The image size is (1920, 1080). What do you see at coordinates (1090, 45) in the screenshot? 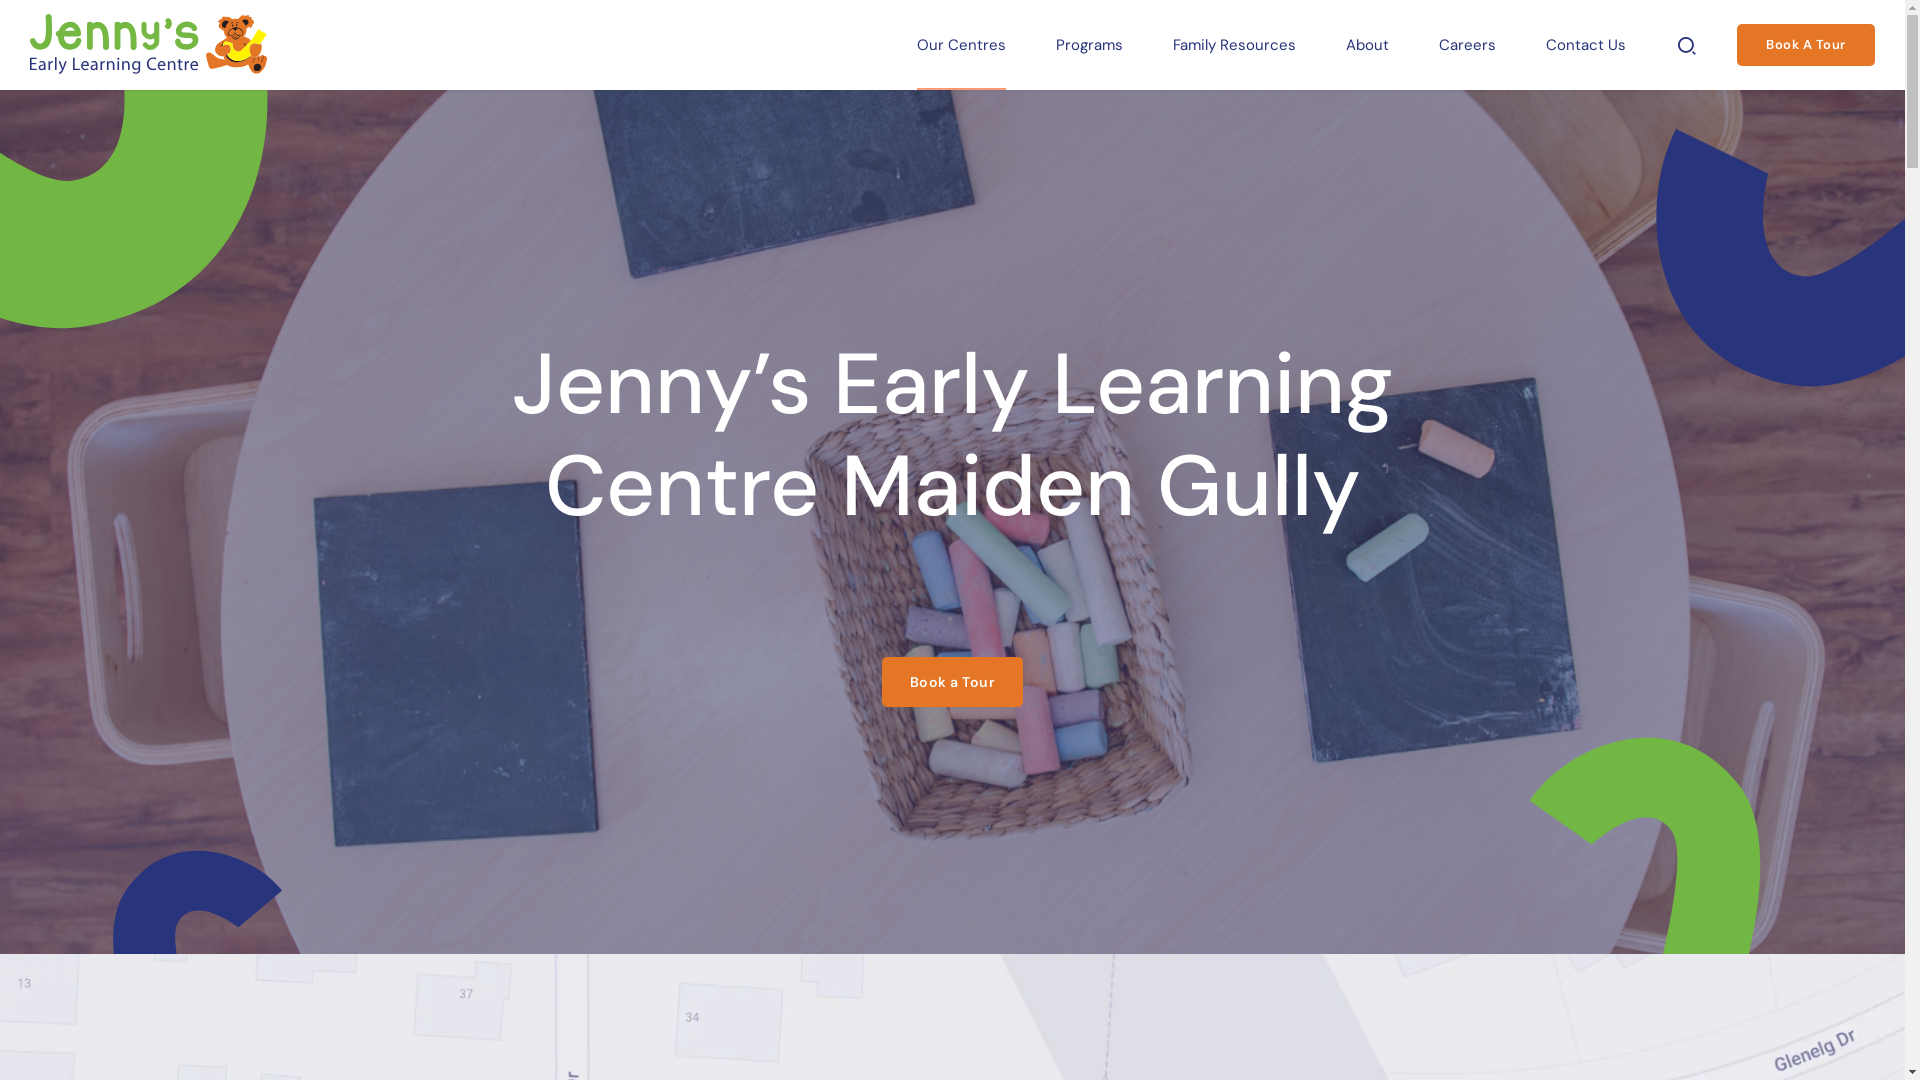
I see `Programs` at bounding box center [1090, 45].